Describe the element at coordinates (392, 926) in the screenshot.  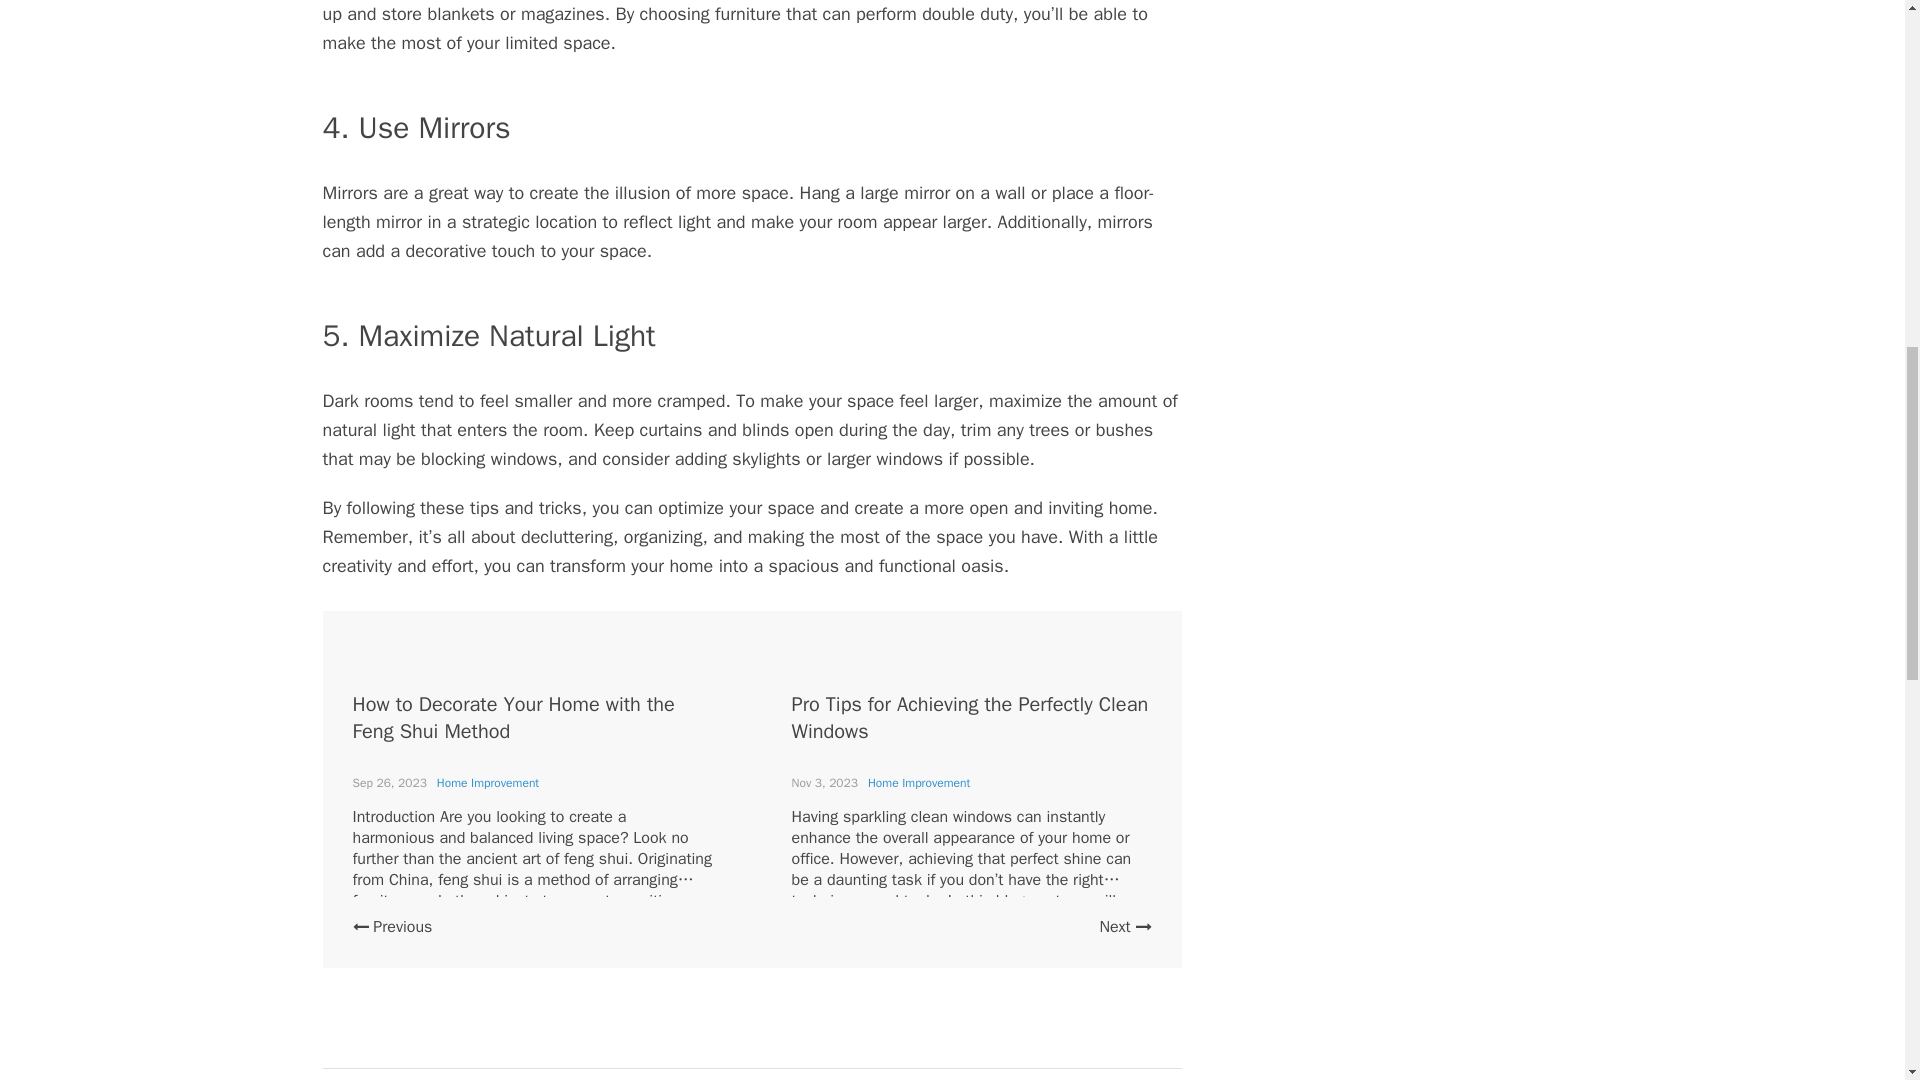
I see `Previous` at that location.